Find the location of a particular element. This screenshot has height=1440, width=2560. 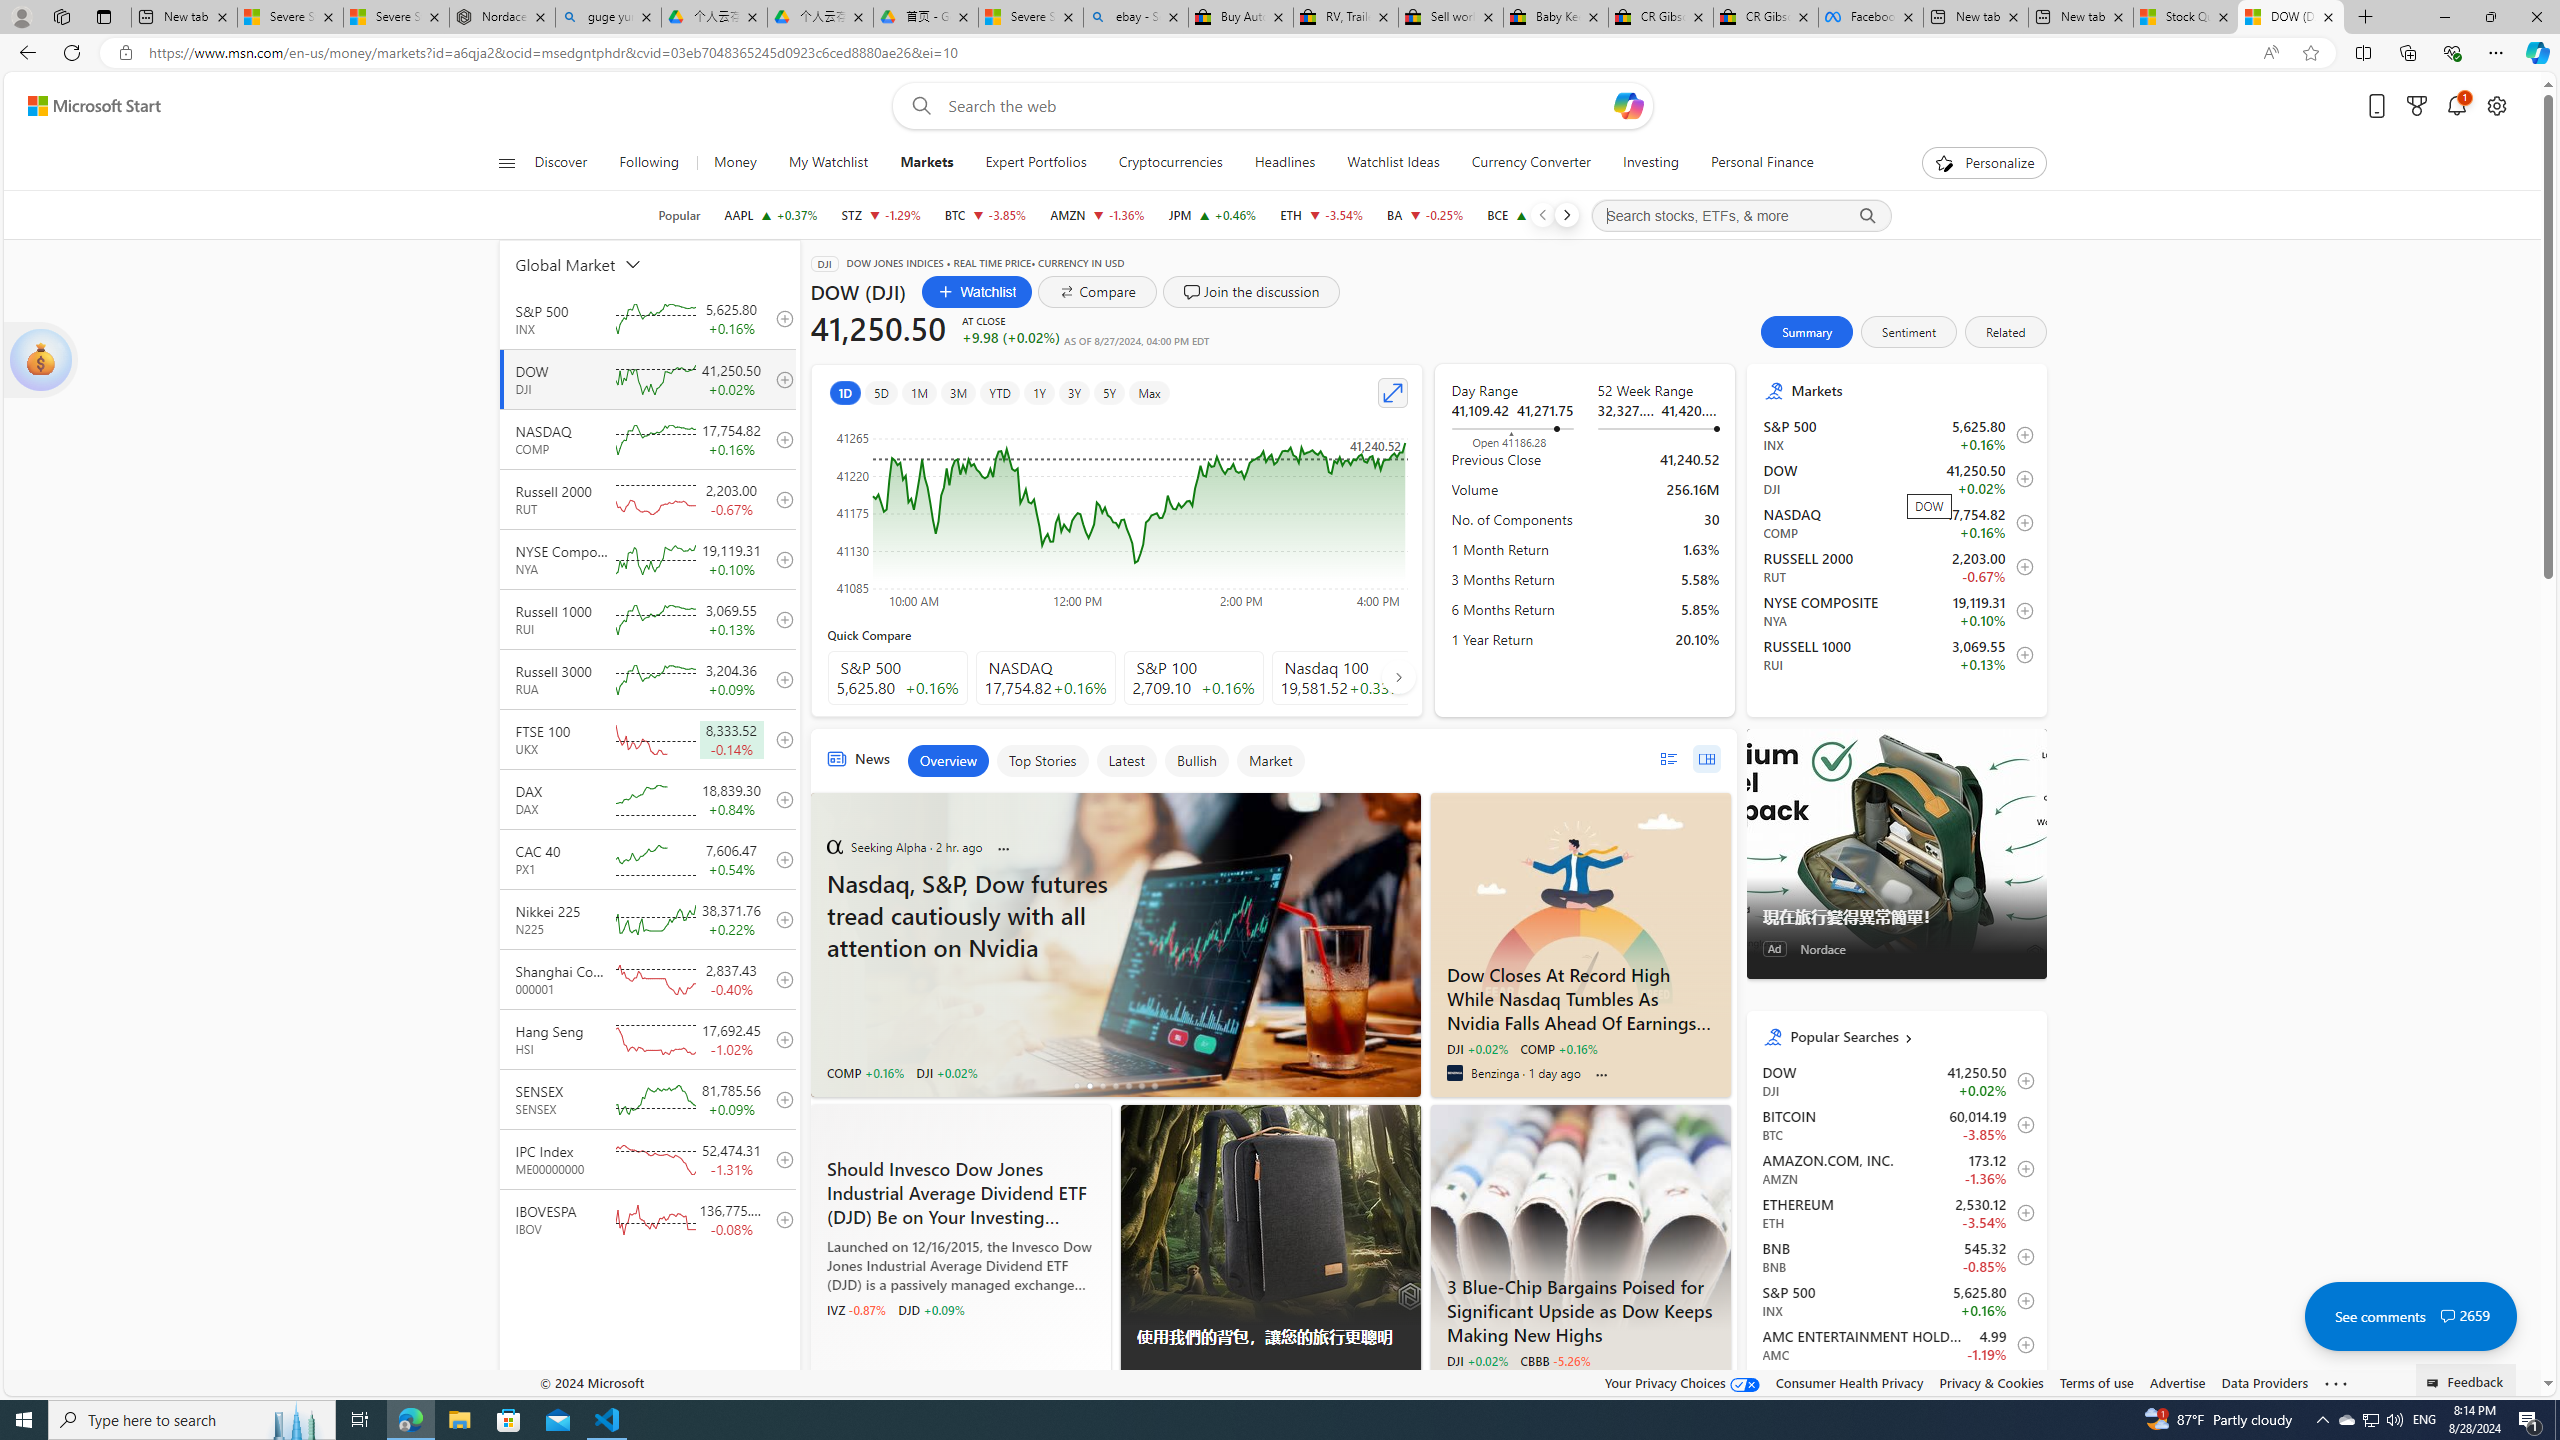

AdChoices is located at coordinates (1404, 1388).